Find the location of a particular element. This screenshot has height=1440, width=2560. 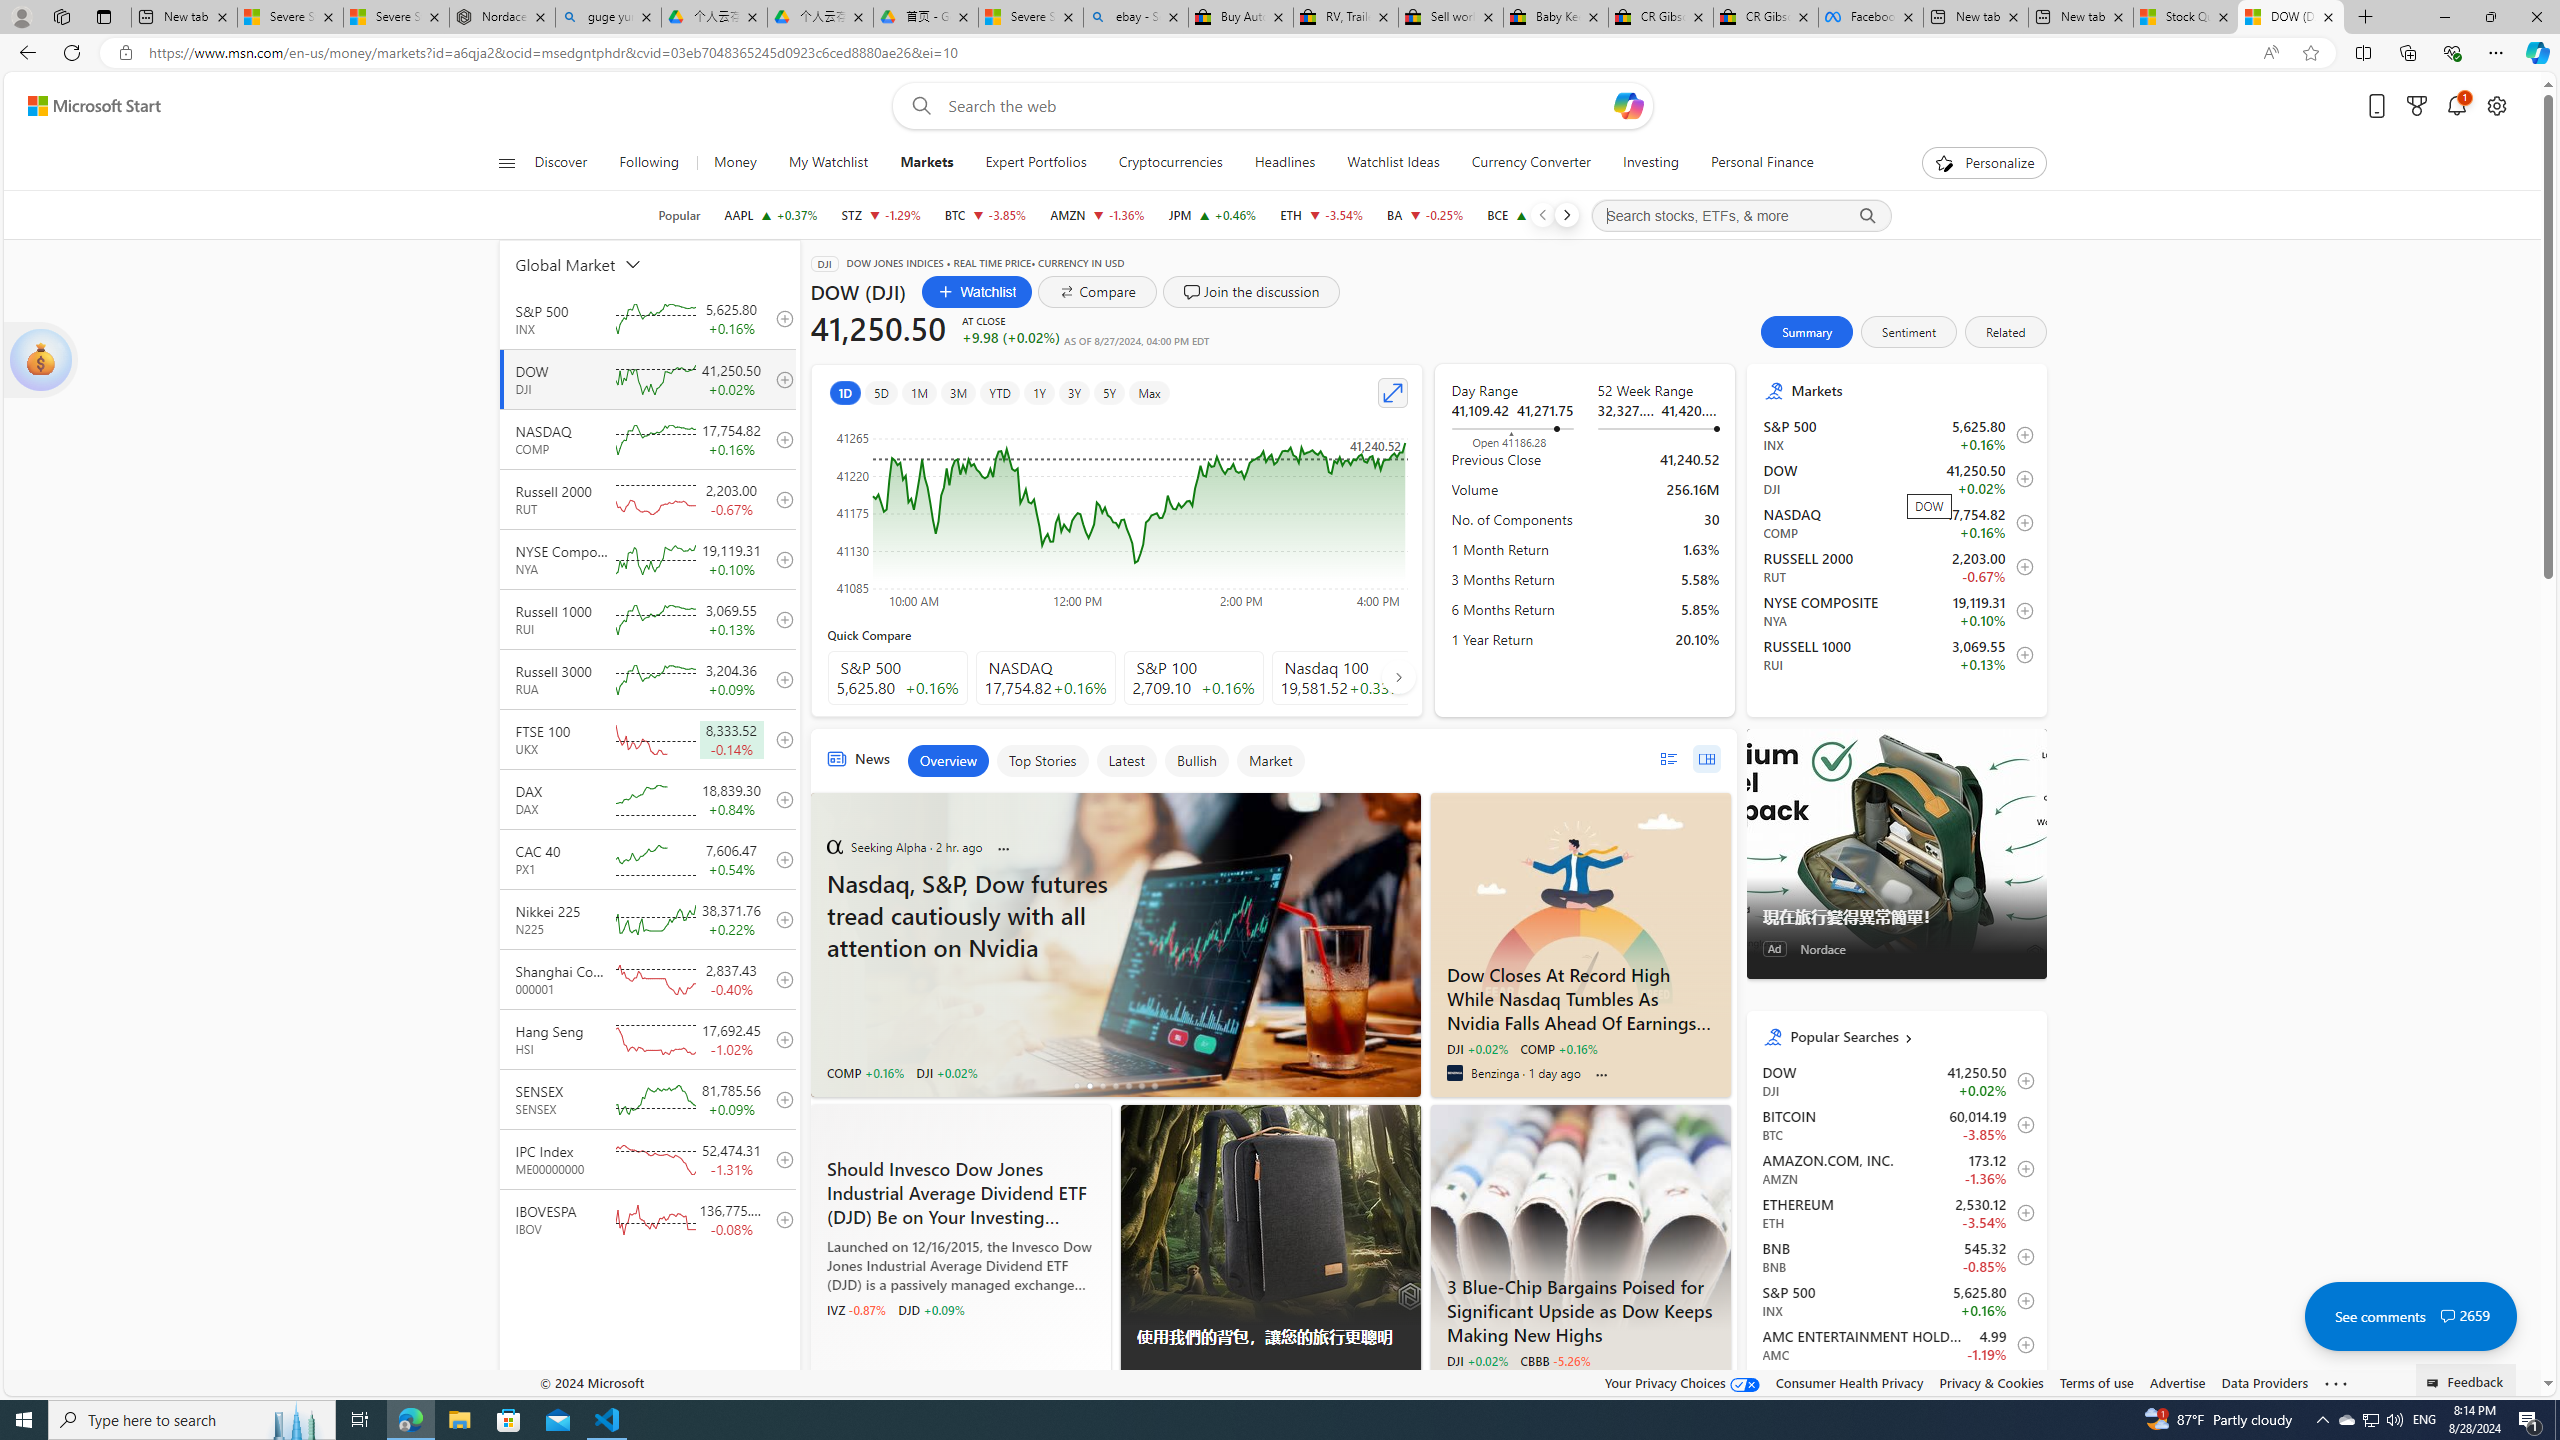

AdChoices is located at coordinates (1404, 1388).